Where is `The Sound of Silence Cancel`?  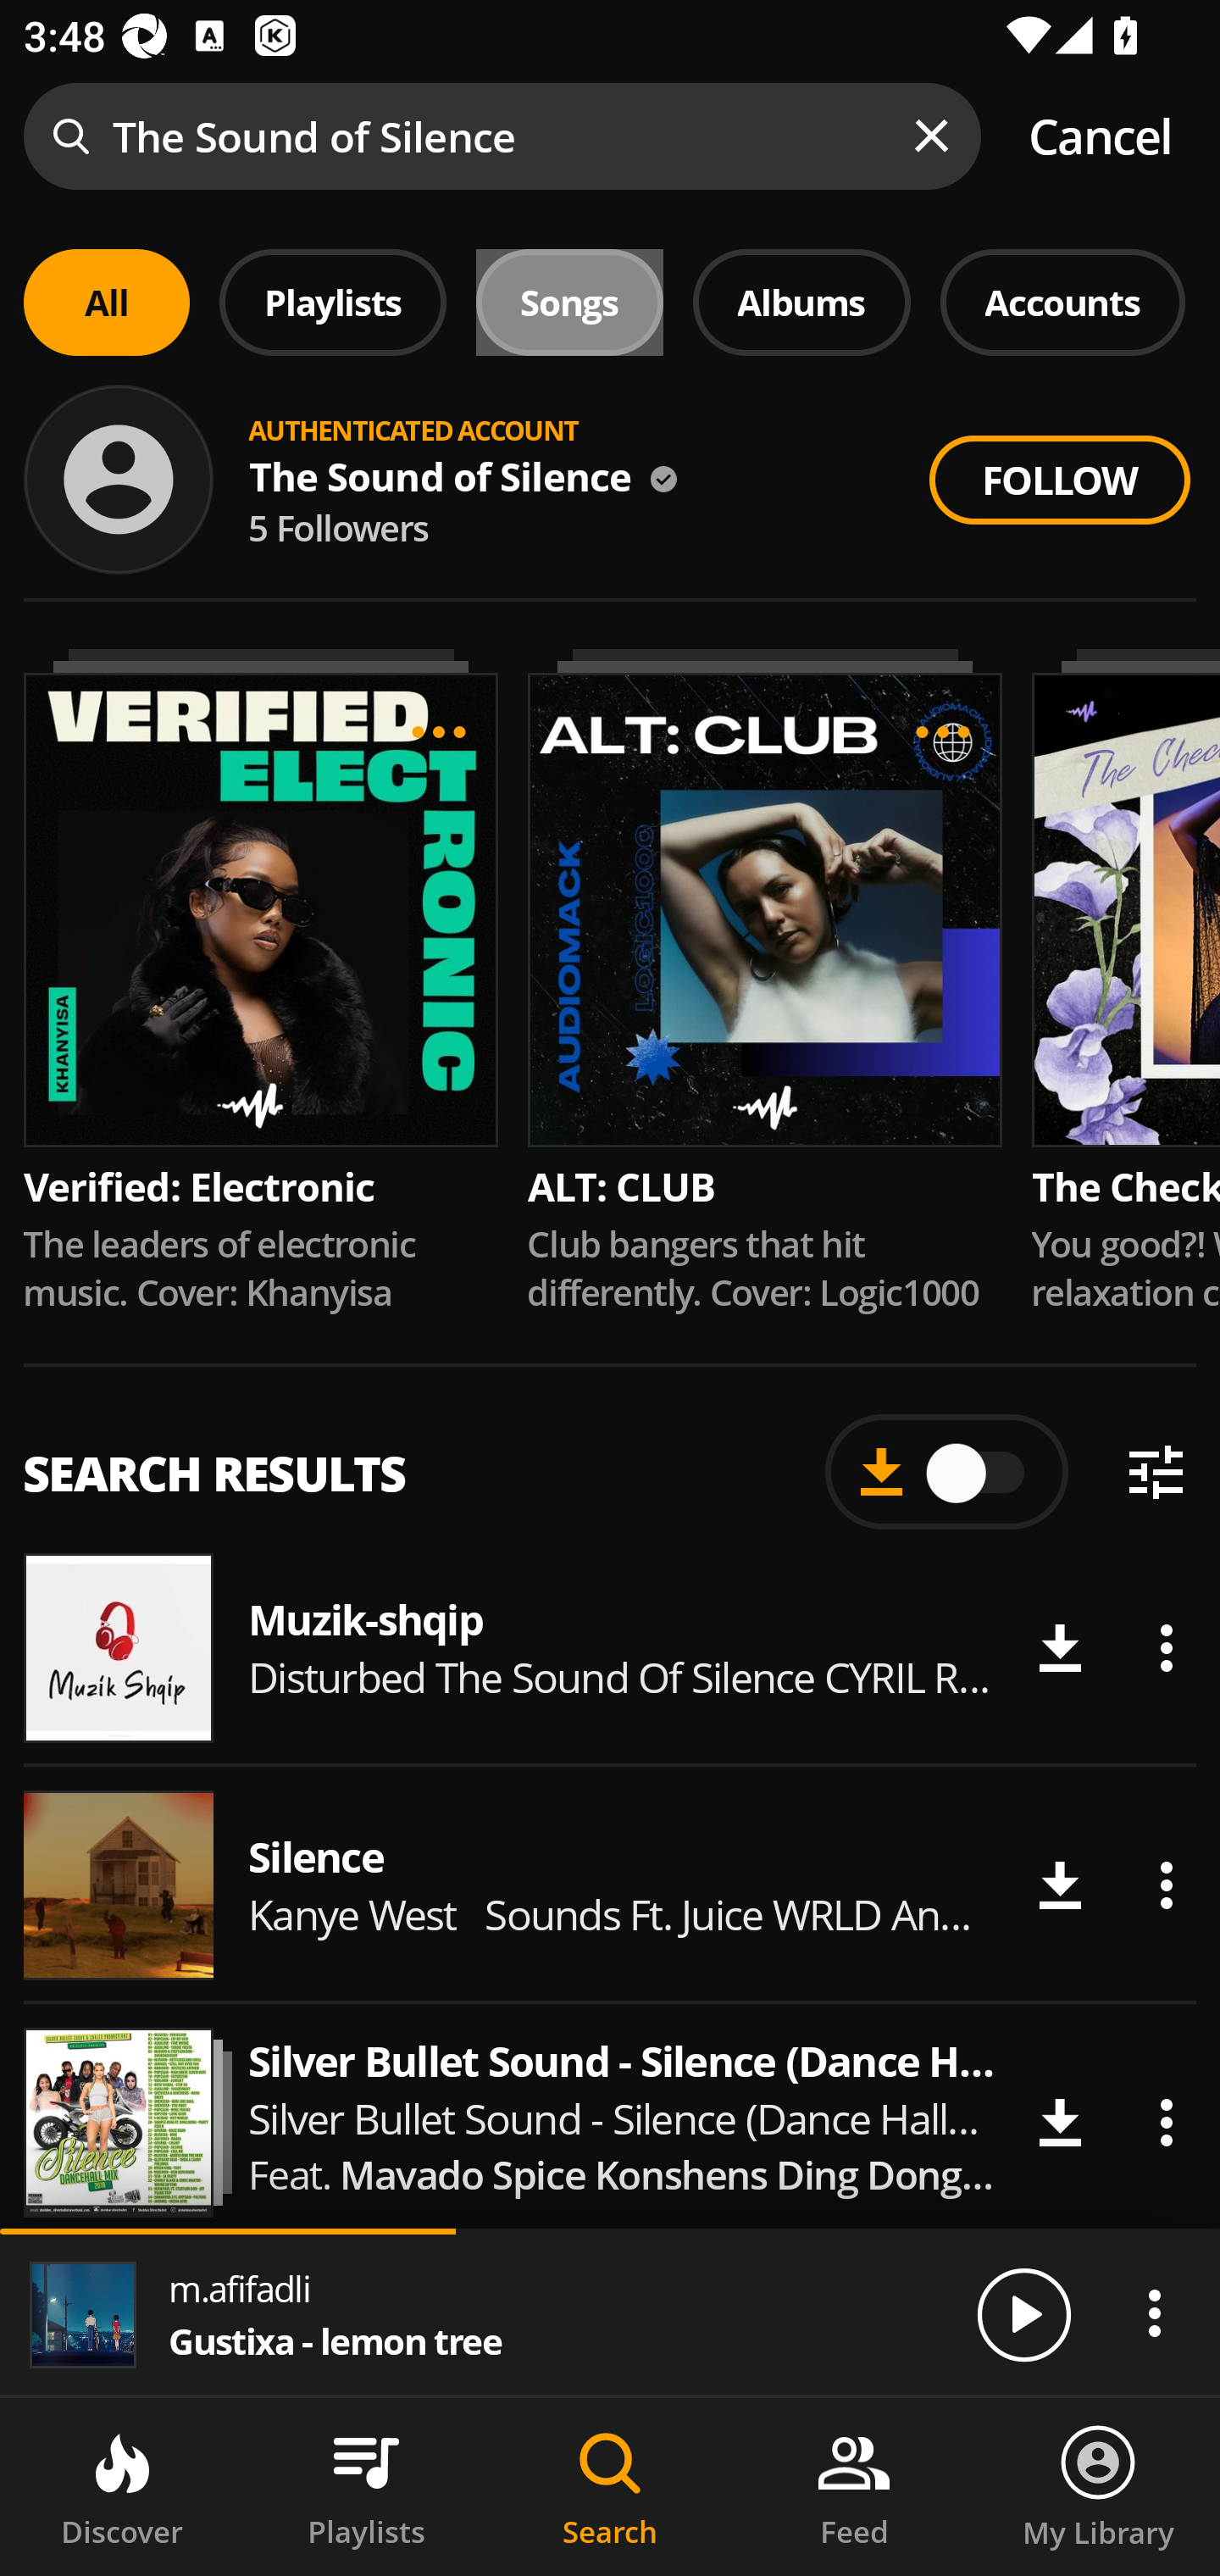
The Sound of Silence Cancel is located at coordinates (610, 136).